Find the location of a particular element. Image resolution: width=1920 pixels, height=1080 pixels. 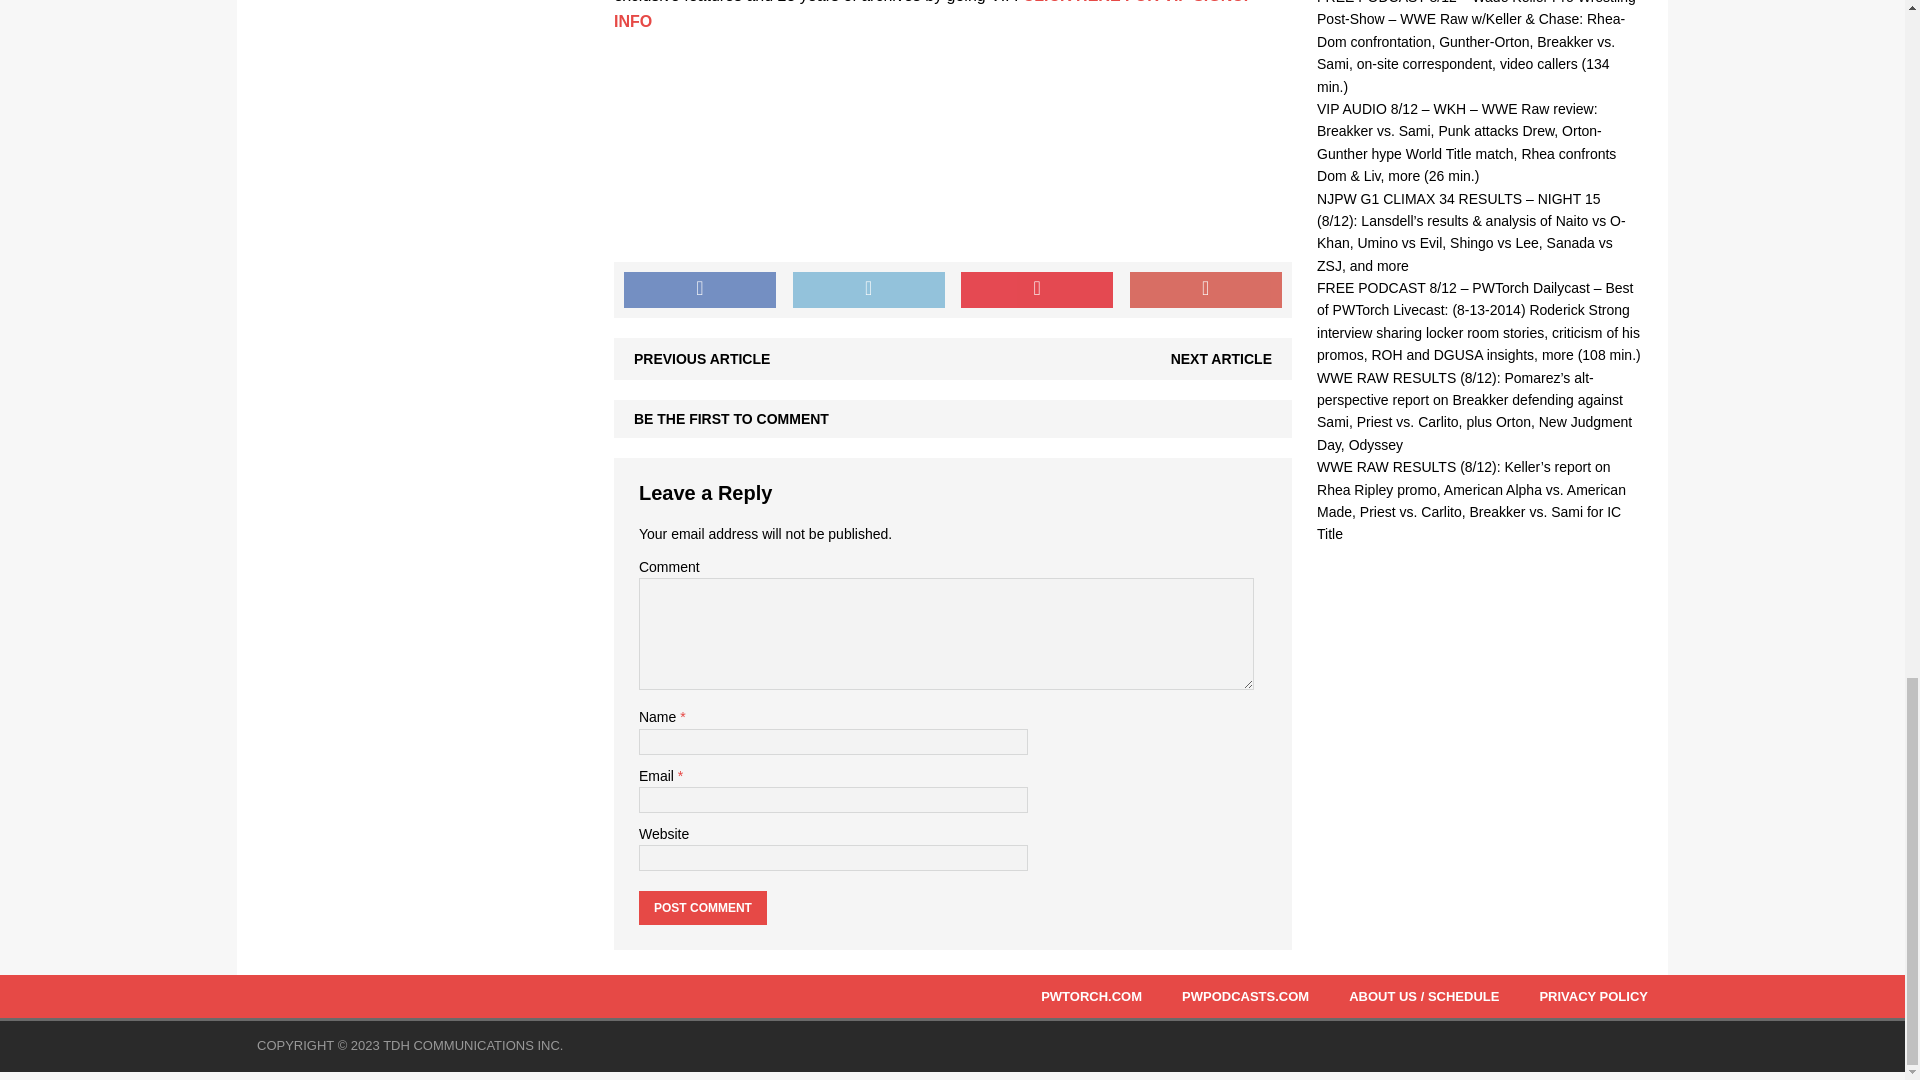

Tweet This Post is located at coordinates (868, 290).